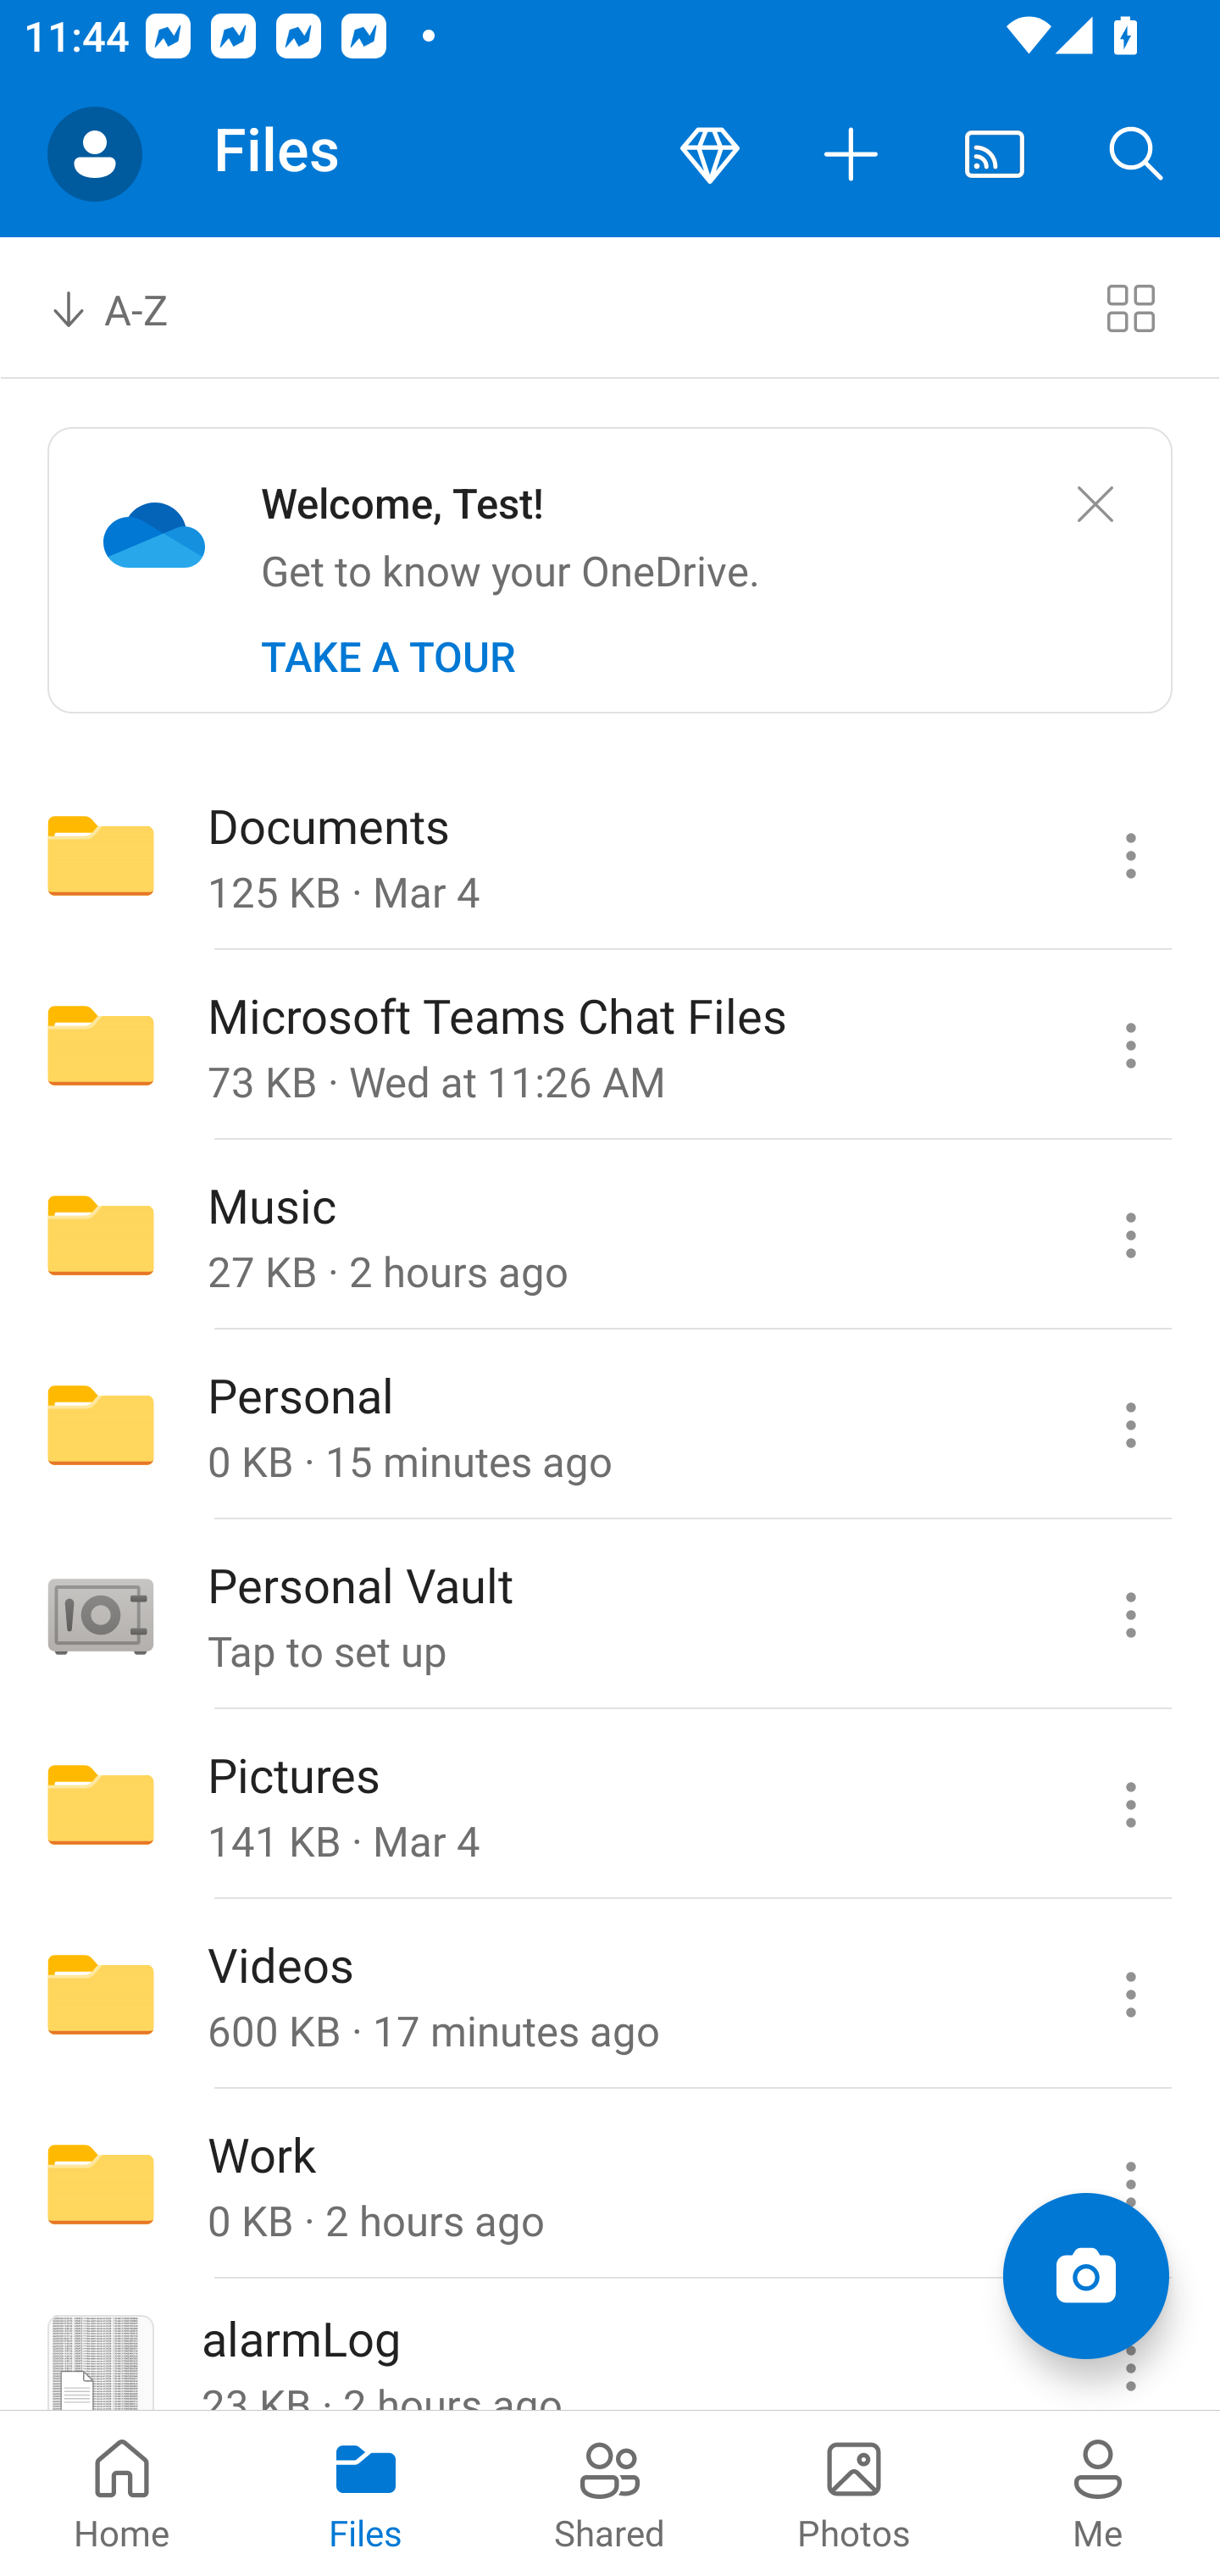 Image resolution: width=1220 pixels, height=2576 pixels. What do you see at coordinates (995, 154) in the screenshot?
I see `Cast. Disconnected` at bounding box center [995, 154].